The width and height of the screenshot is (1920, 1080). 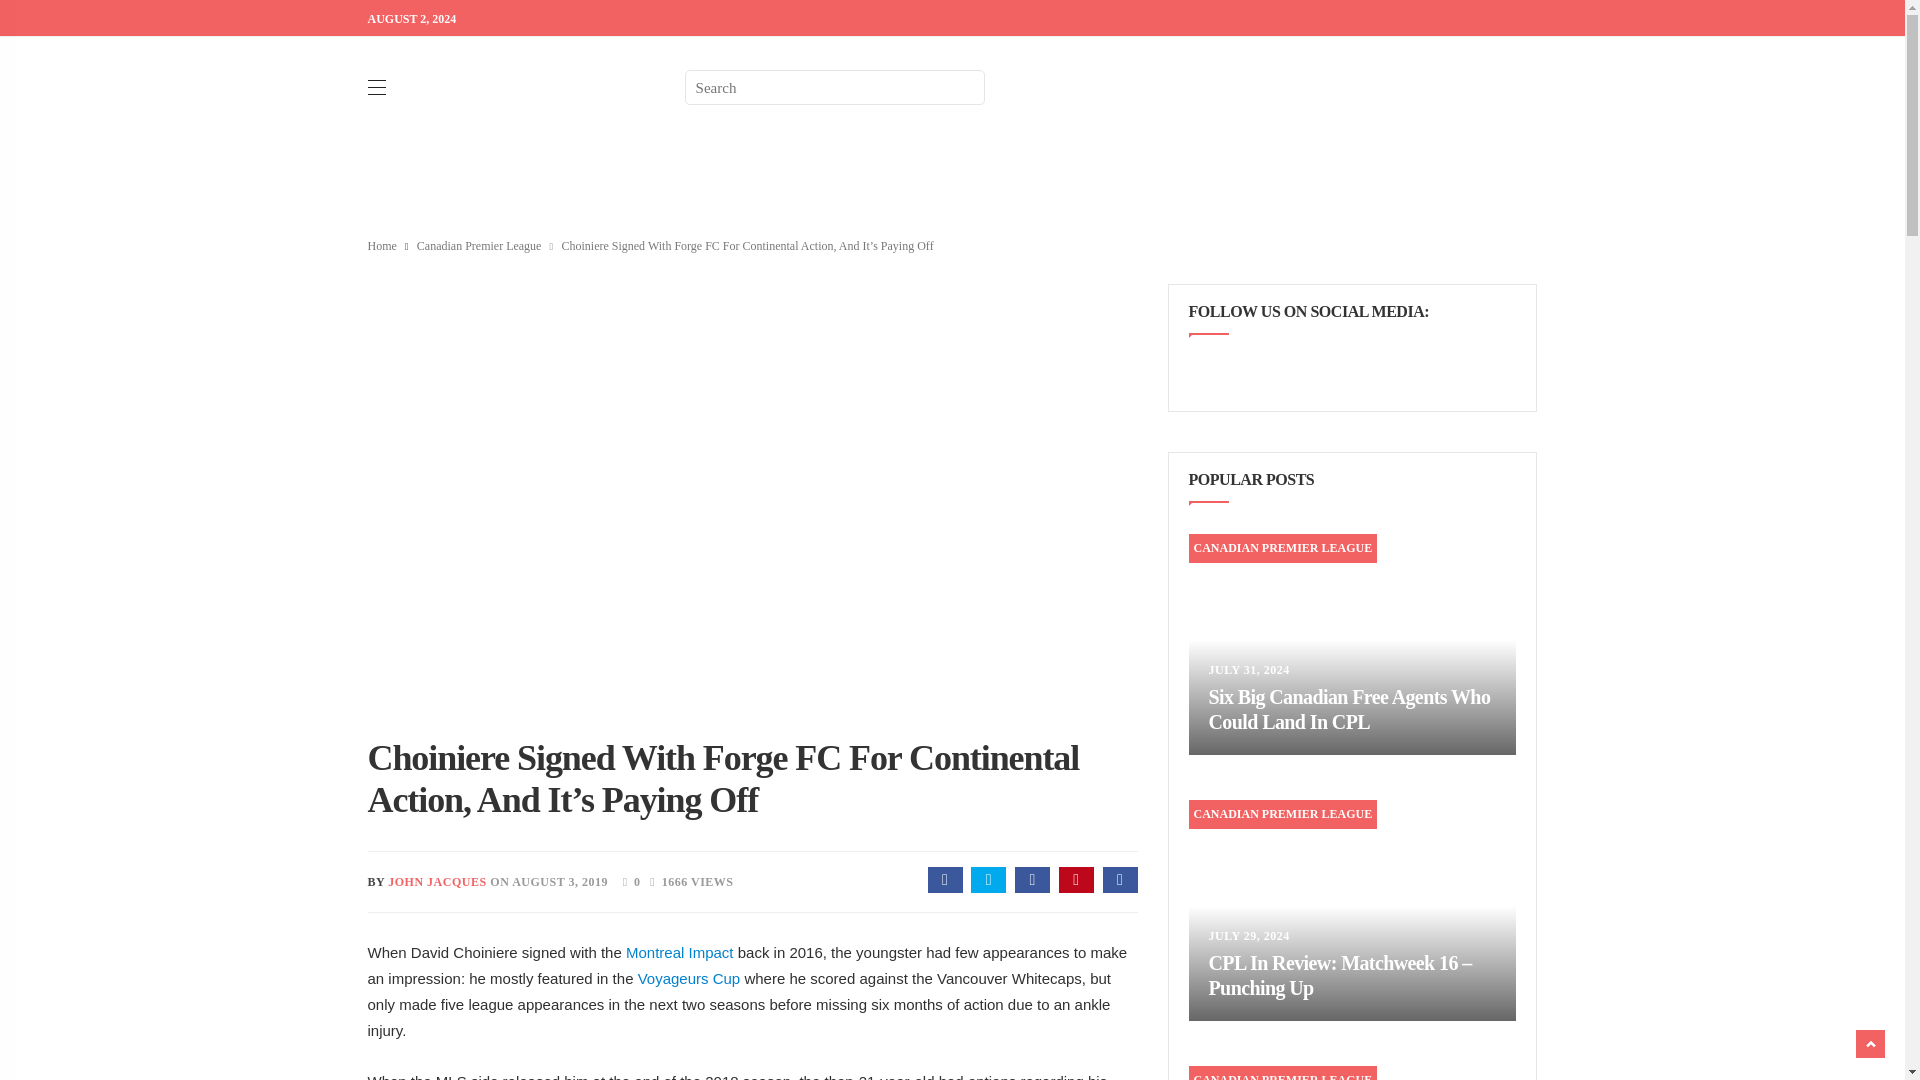 What do you see at coordinates (626, 880) in the screenshot?
I see `0` at bounding box center [626, 880].